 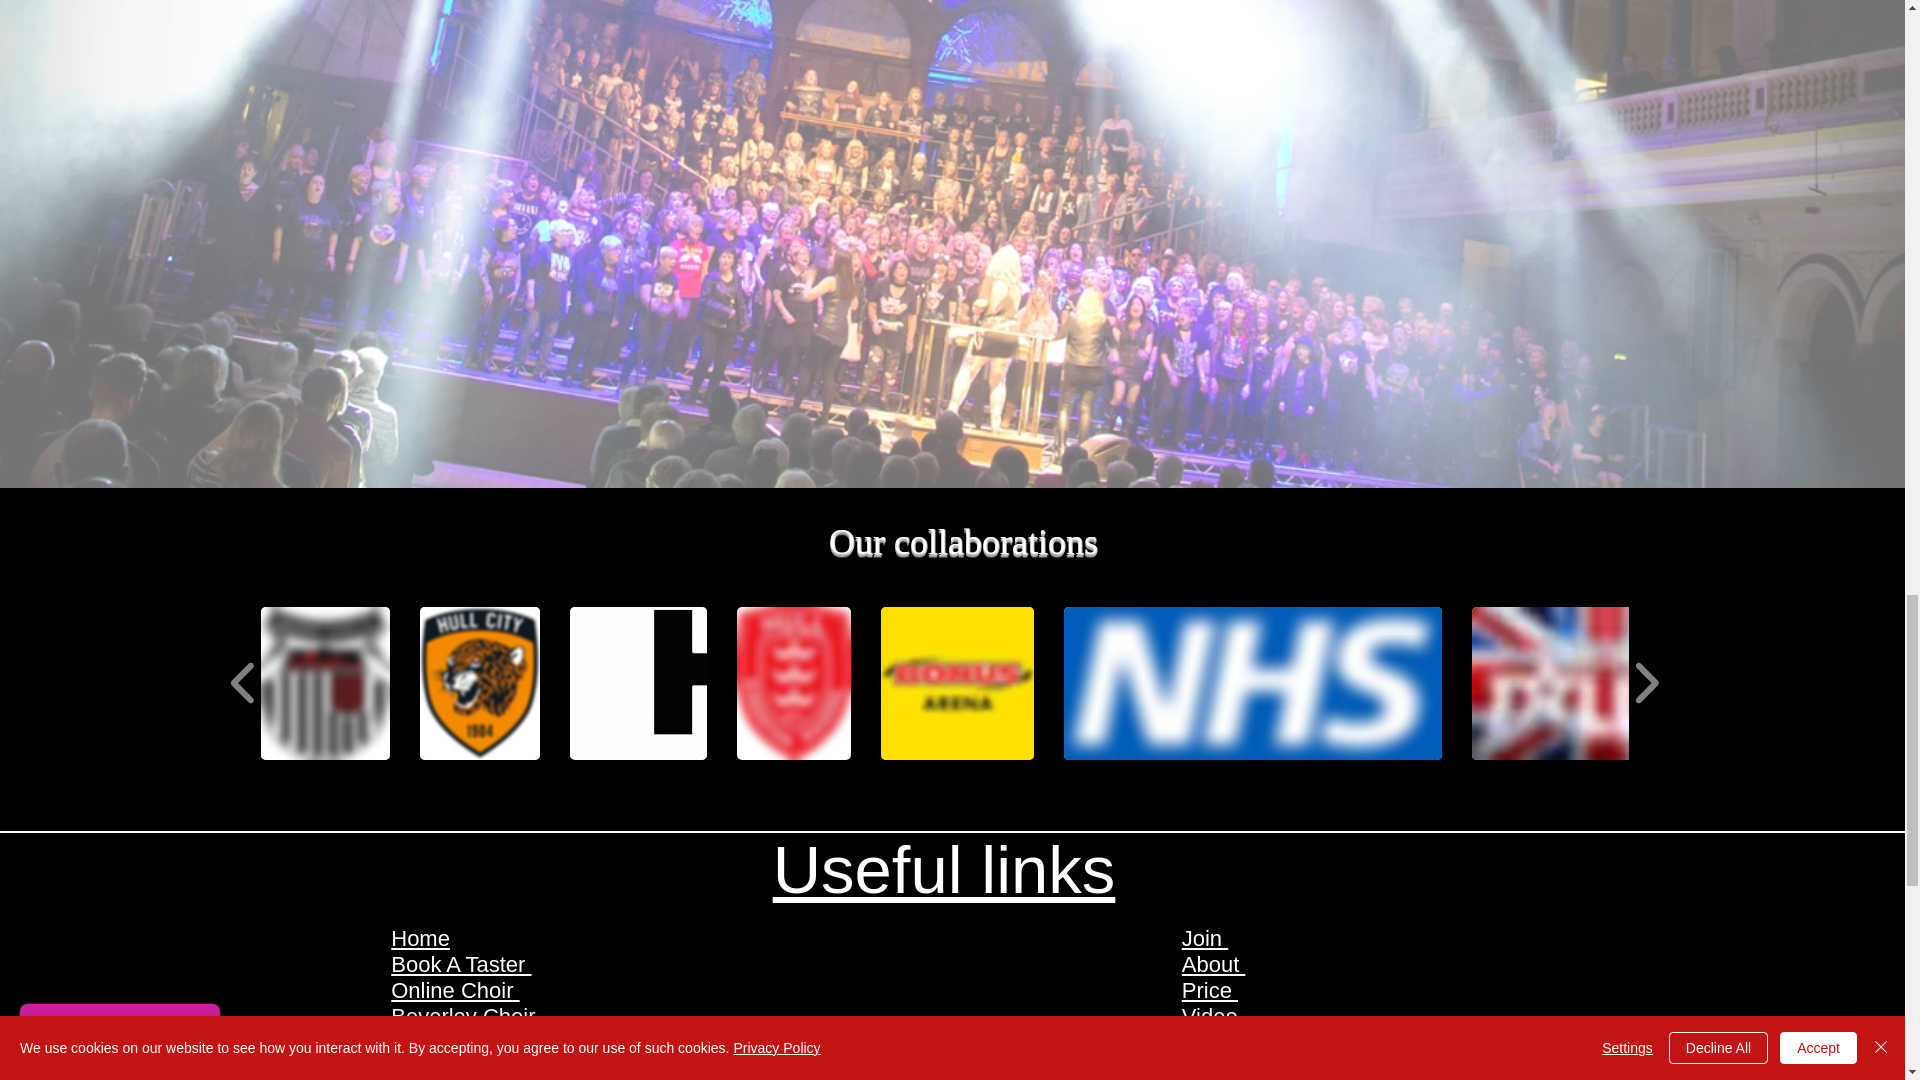 I want to click on Home, so click(x=420, y=938).